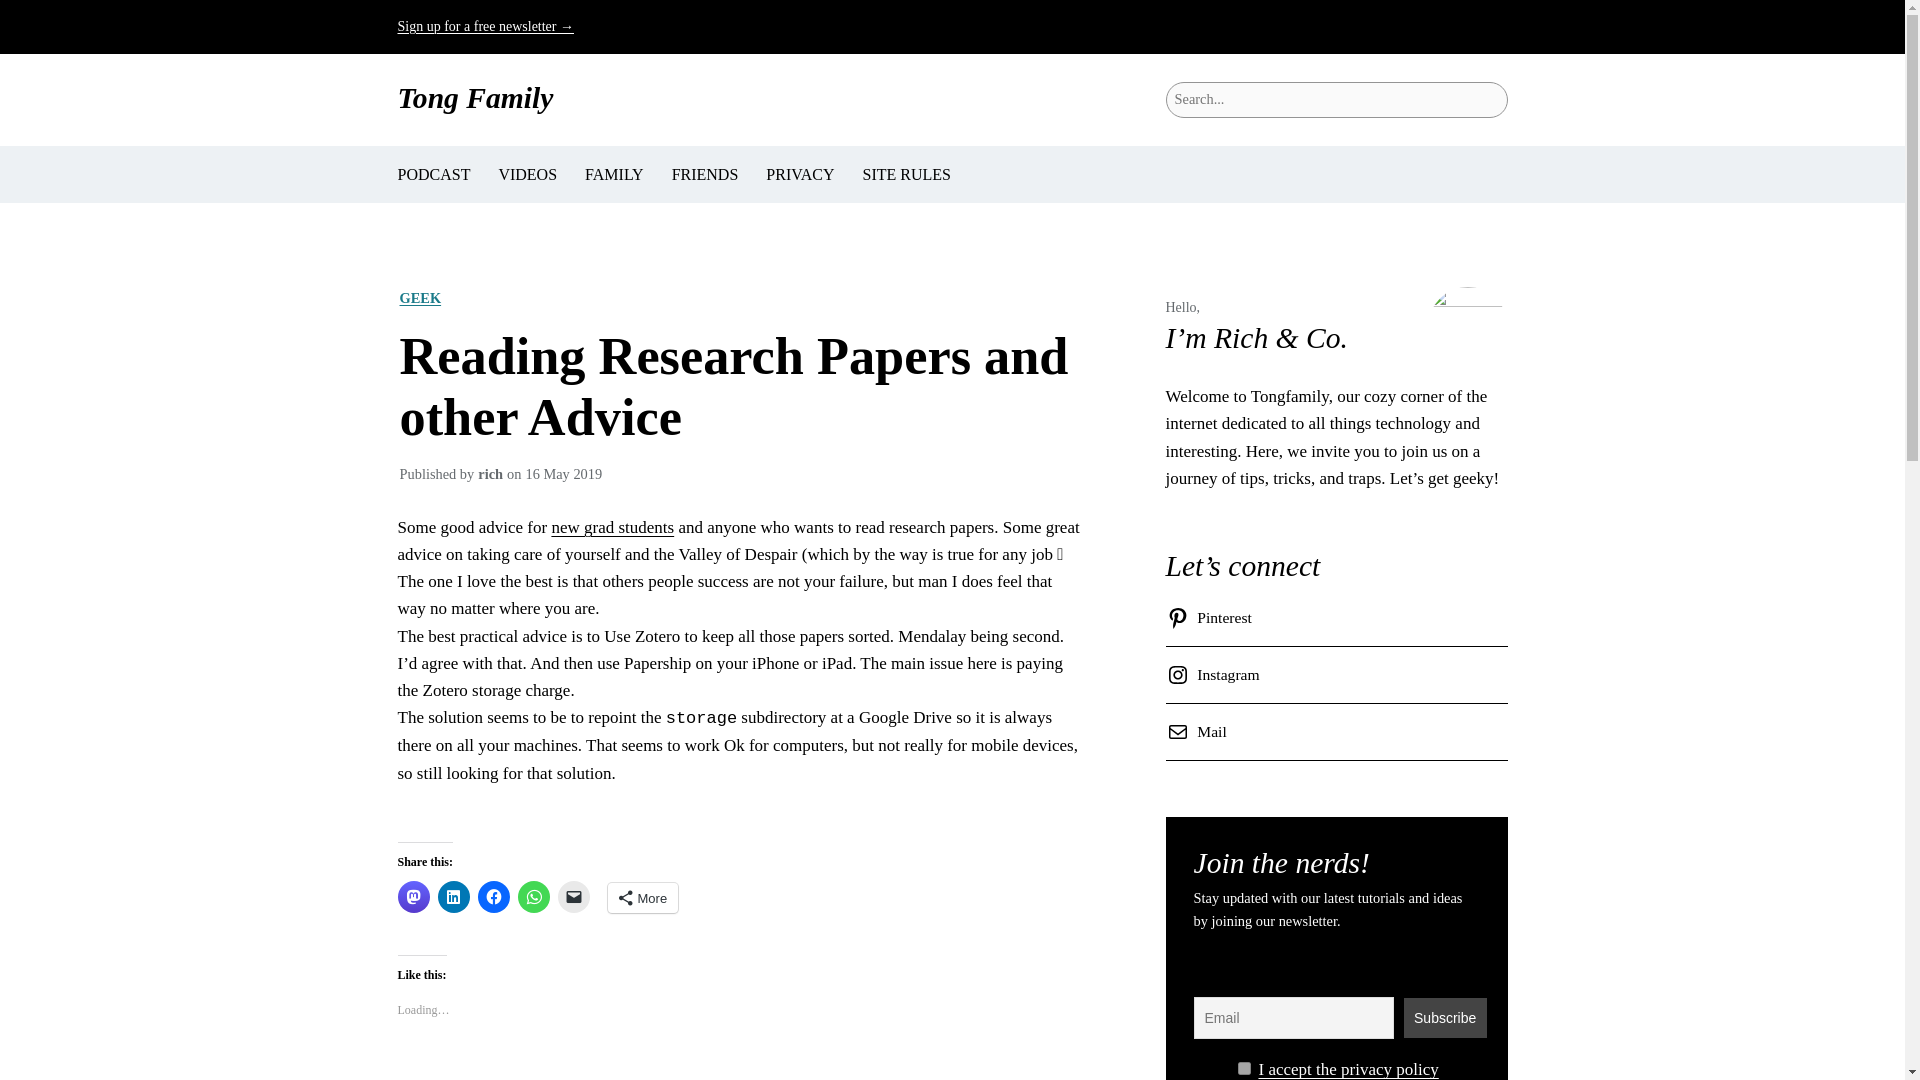  What do you see at coordinates (906, 174) in the screenshot?
I see `SITE RULES` at bounding box center [906, 174].